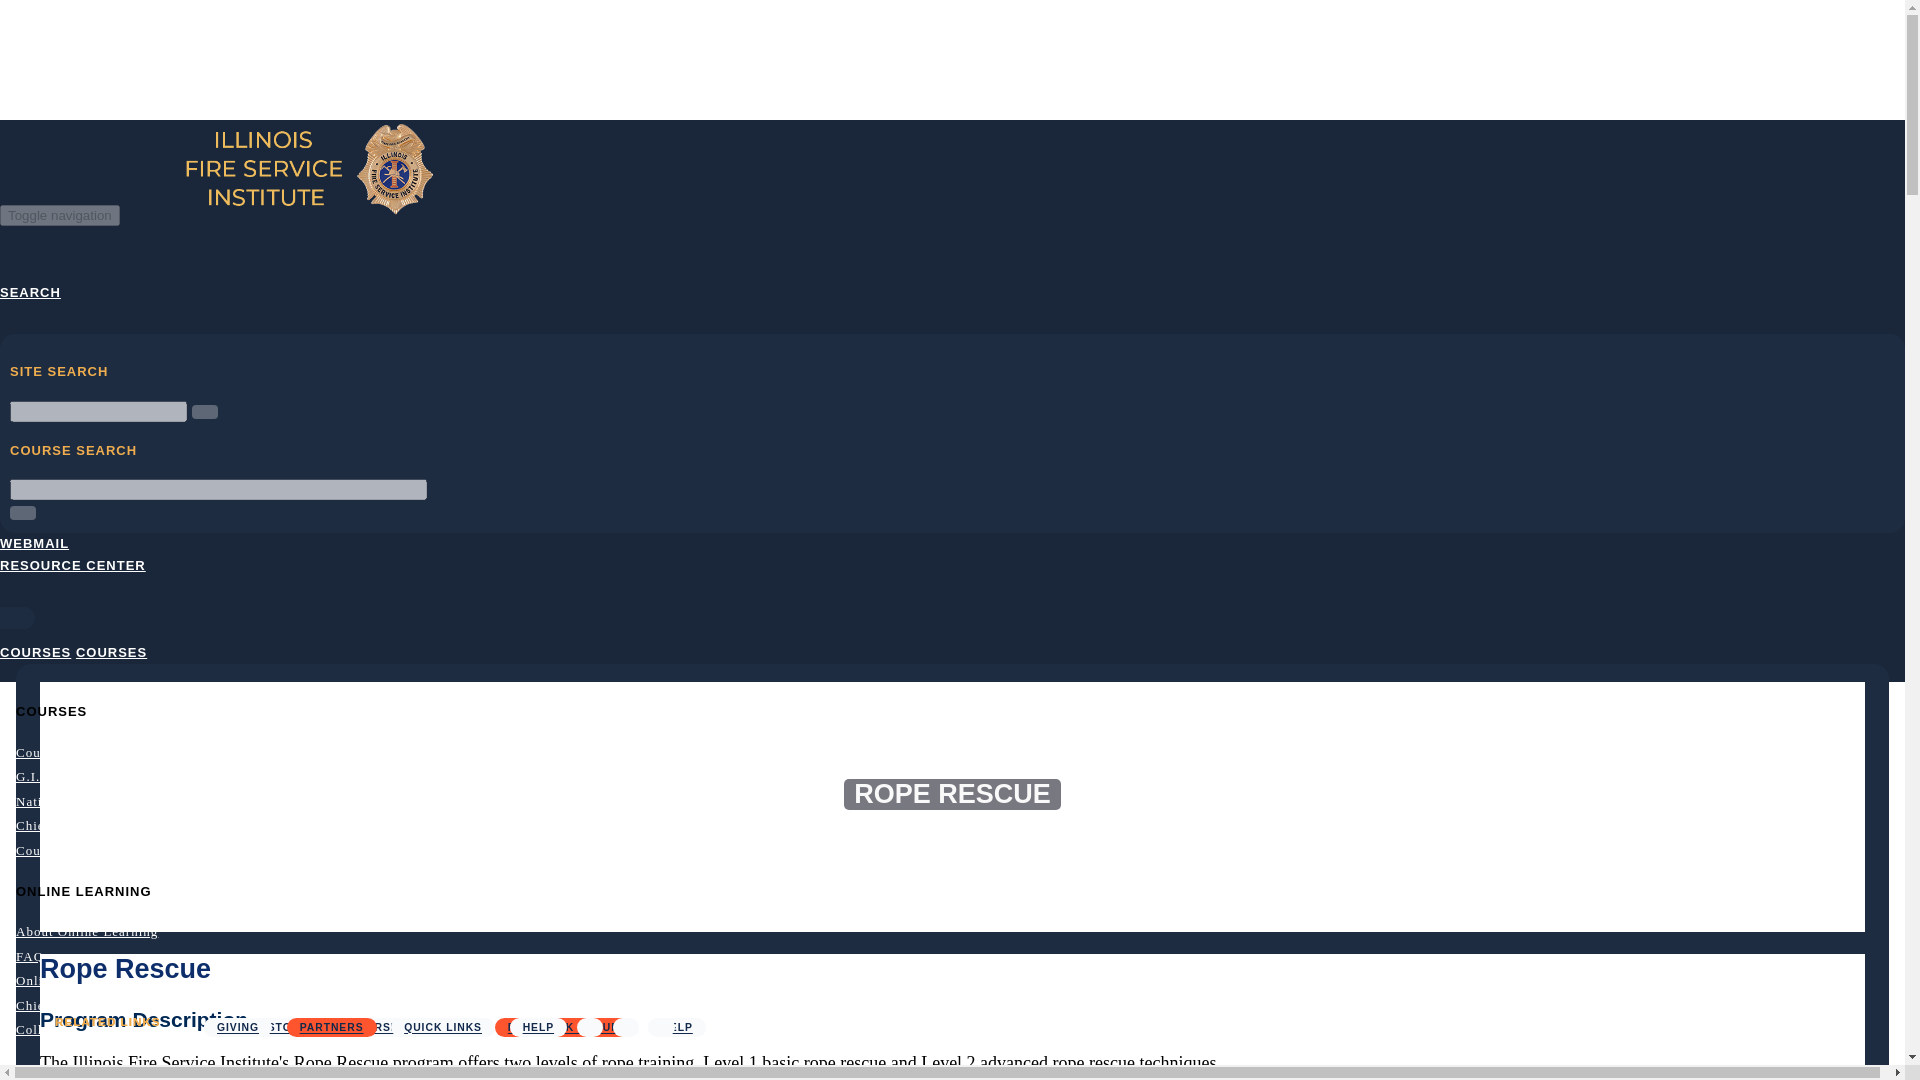 This screenshot has width=1920, height=1080. What do you see at coordinates (30, 292) in the screenshot?
I see `SEARCH` at bounding box center [30, 292].